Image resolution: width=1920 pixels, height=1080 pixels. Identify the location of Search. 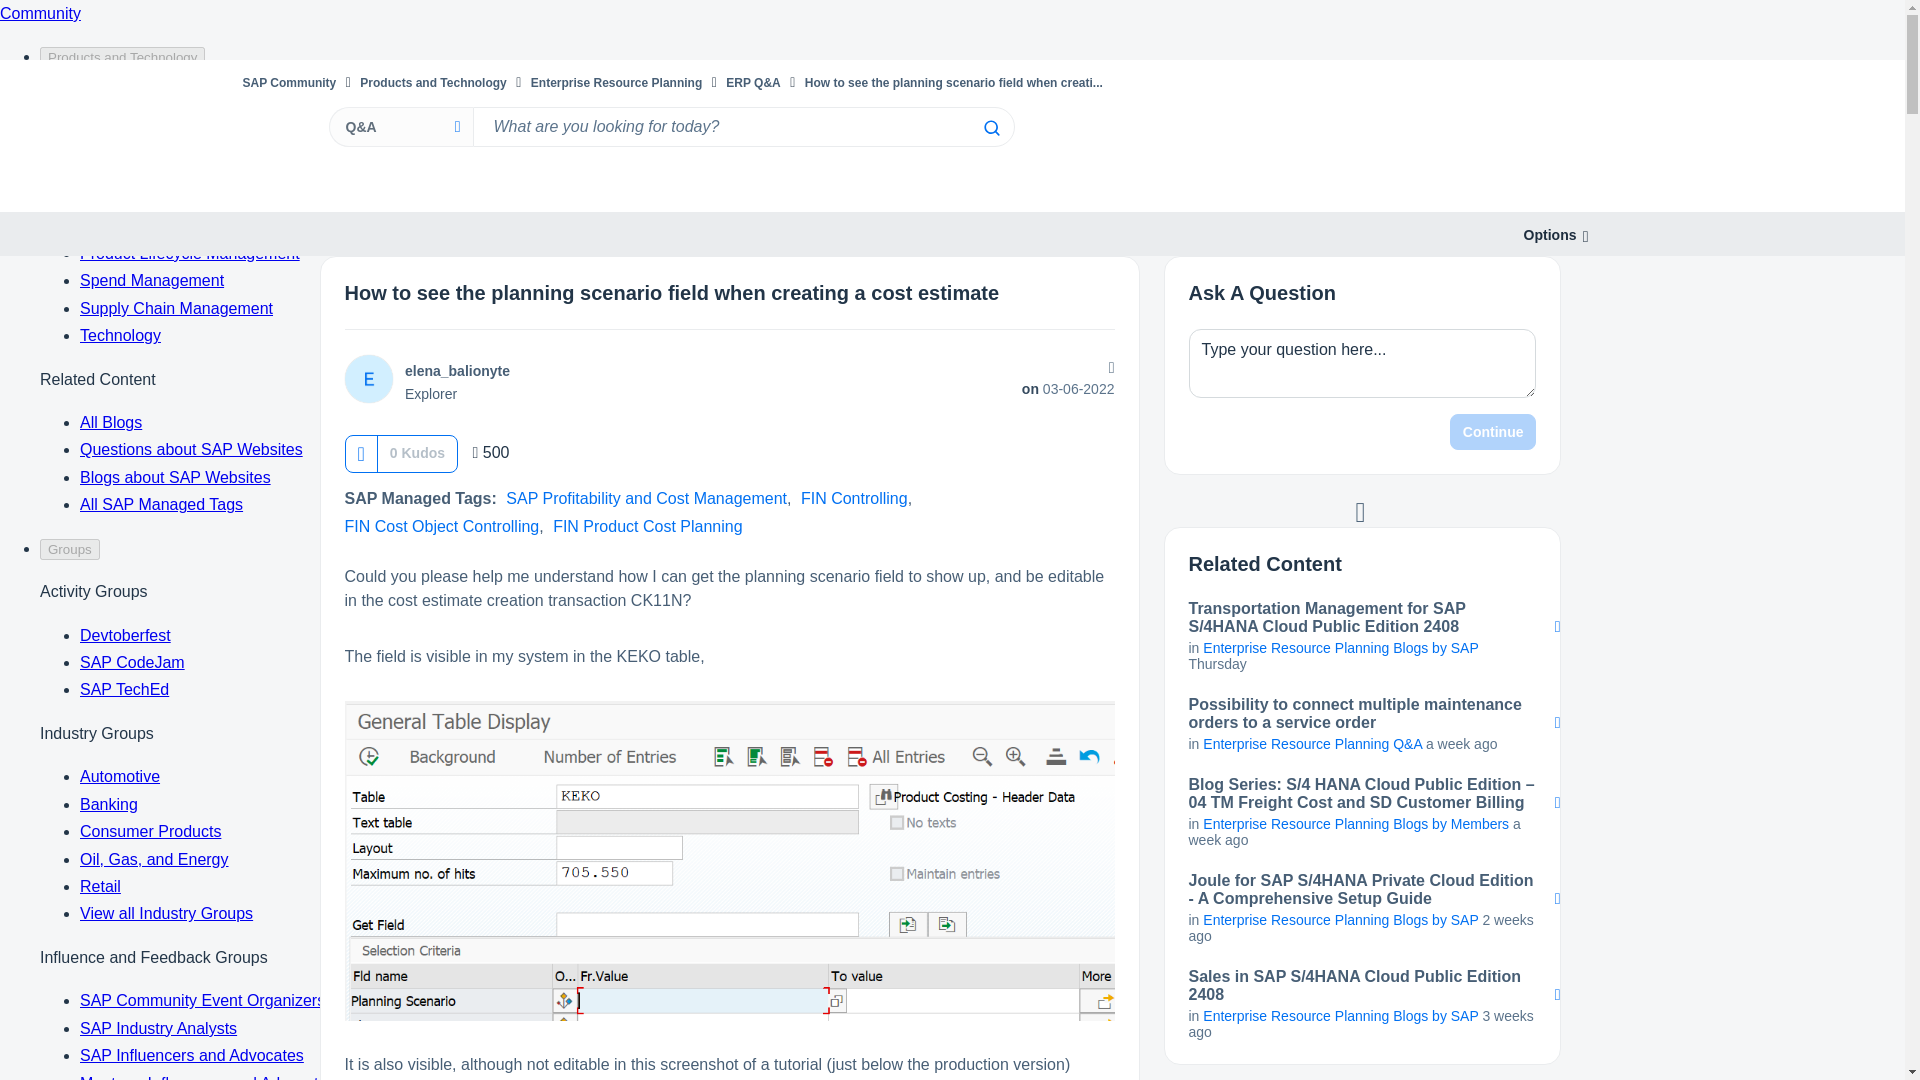
(990, 128).